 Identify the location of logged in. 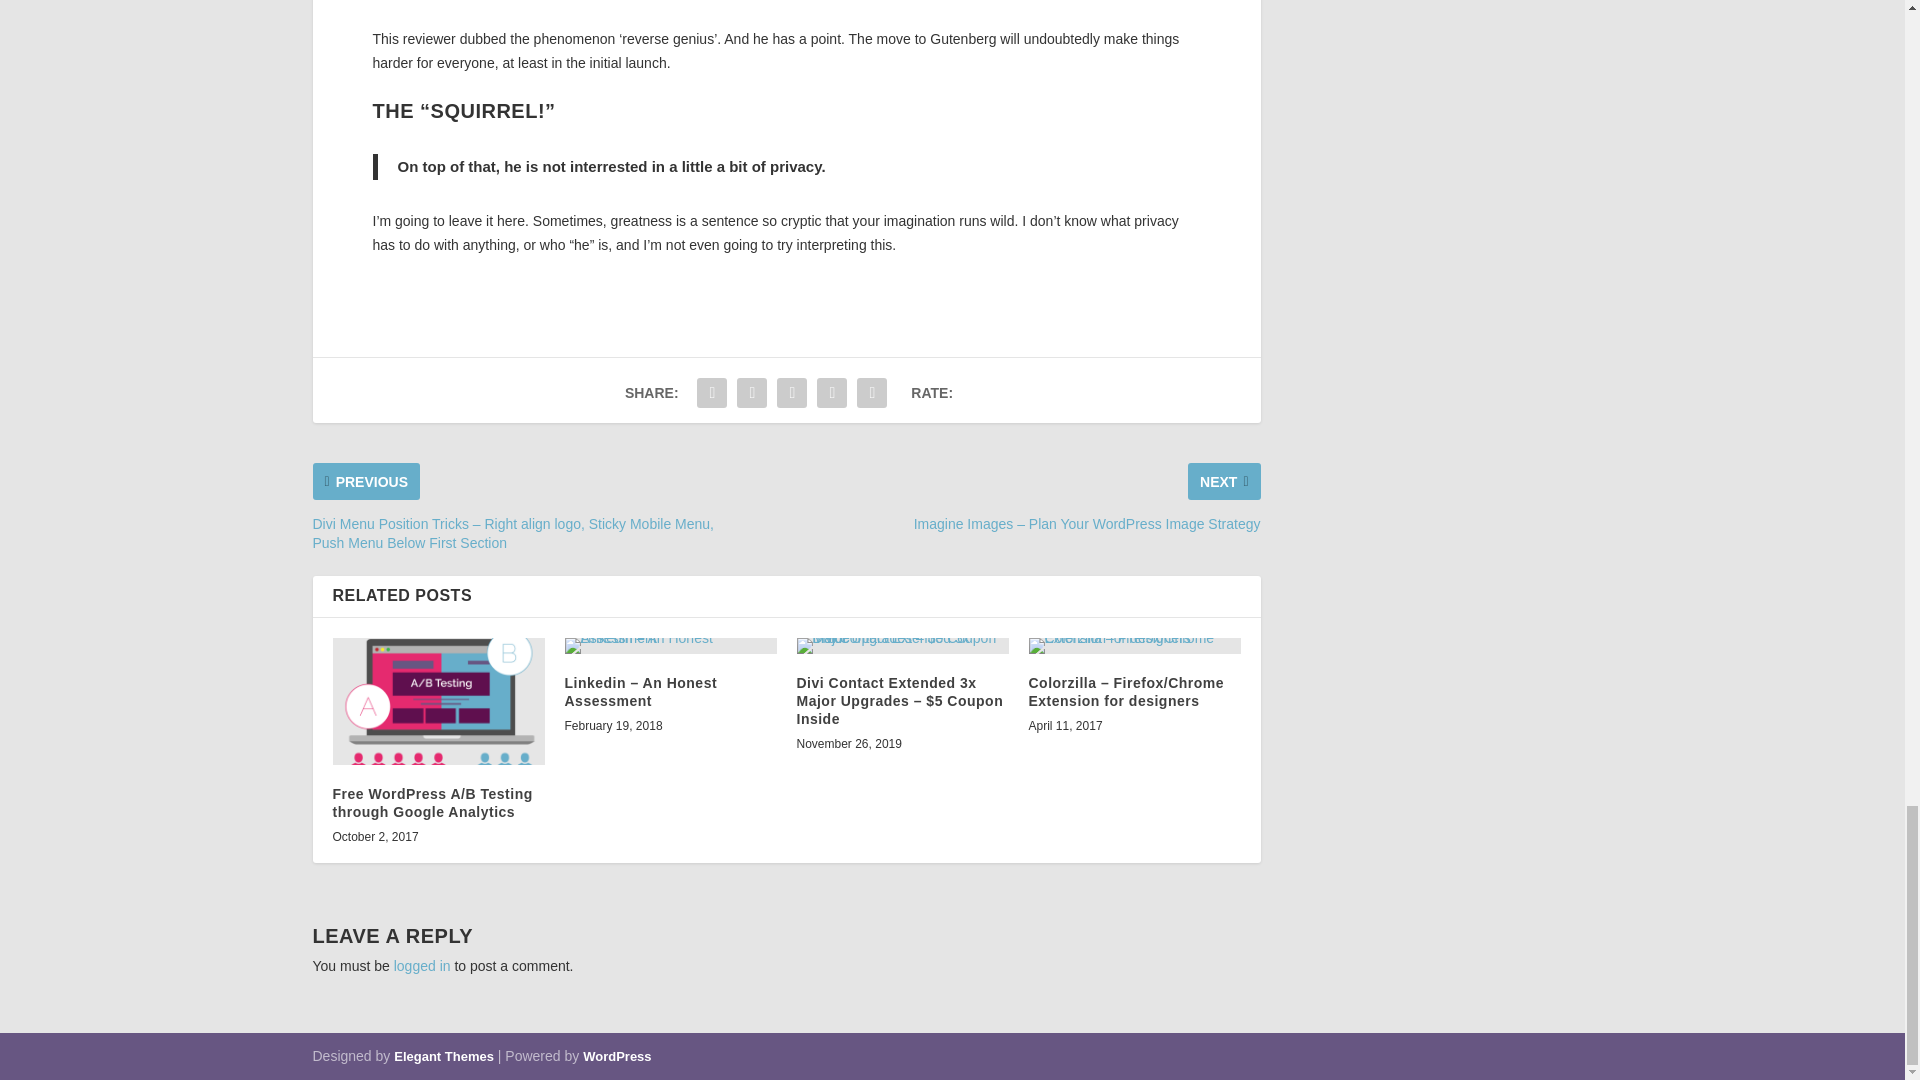
(422, 966).